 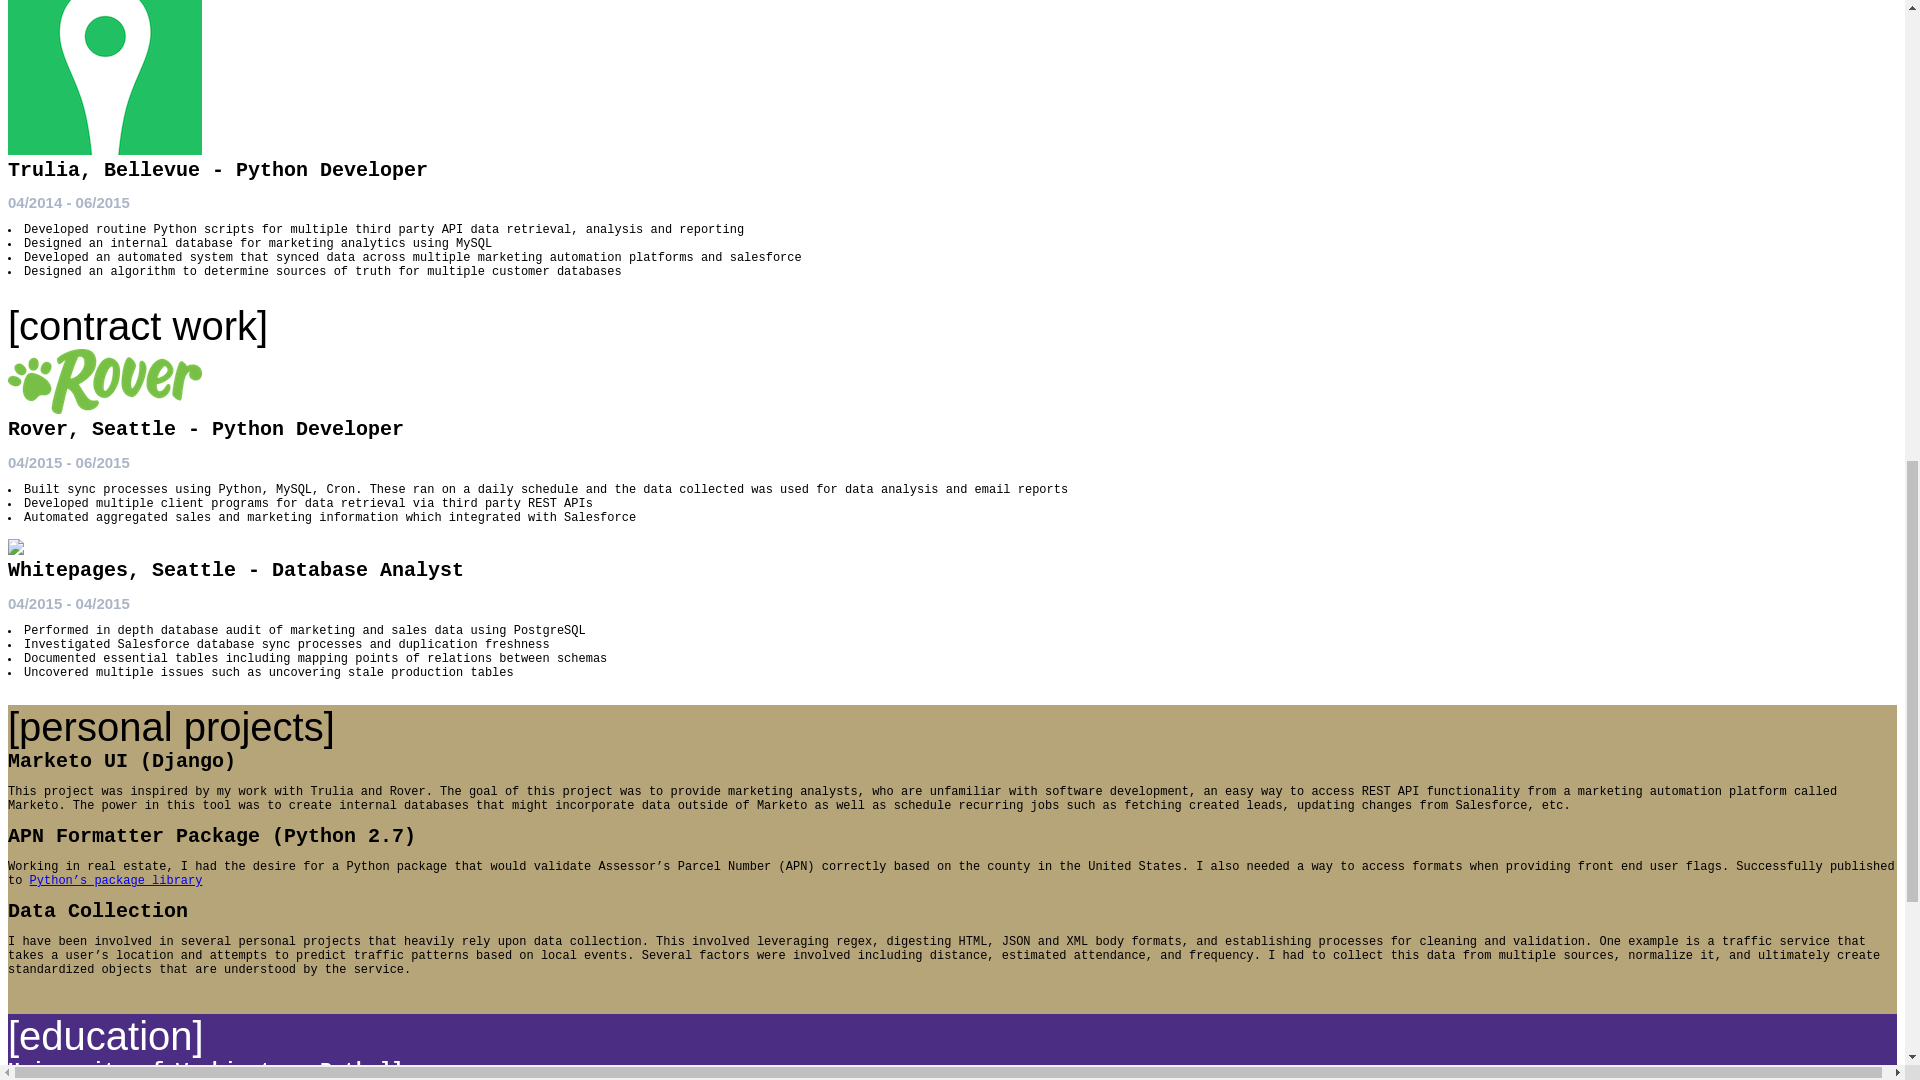 What do you see at coordinates (218, 170) in the screenshot?
I see `Trulia, Bellevue - Python Developer` at bounding box center [218, 170].